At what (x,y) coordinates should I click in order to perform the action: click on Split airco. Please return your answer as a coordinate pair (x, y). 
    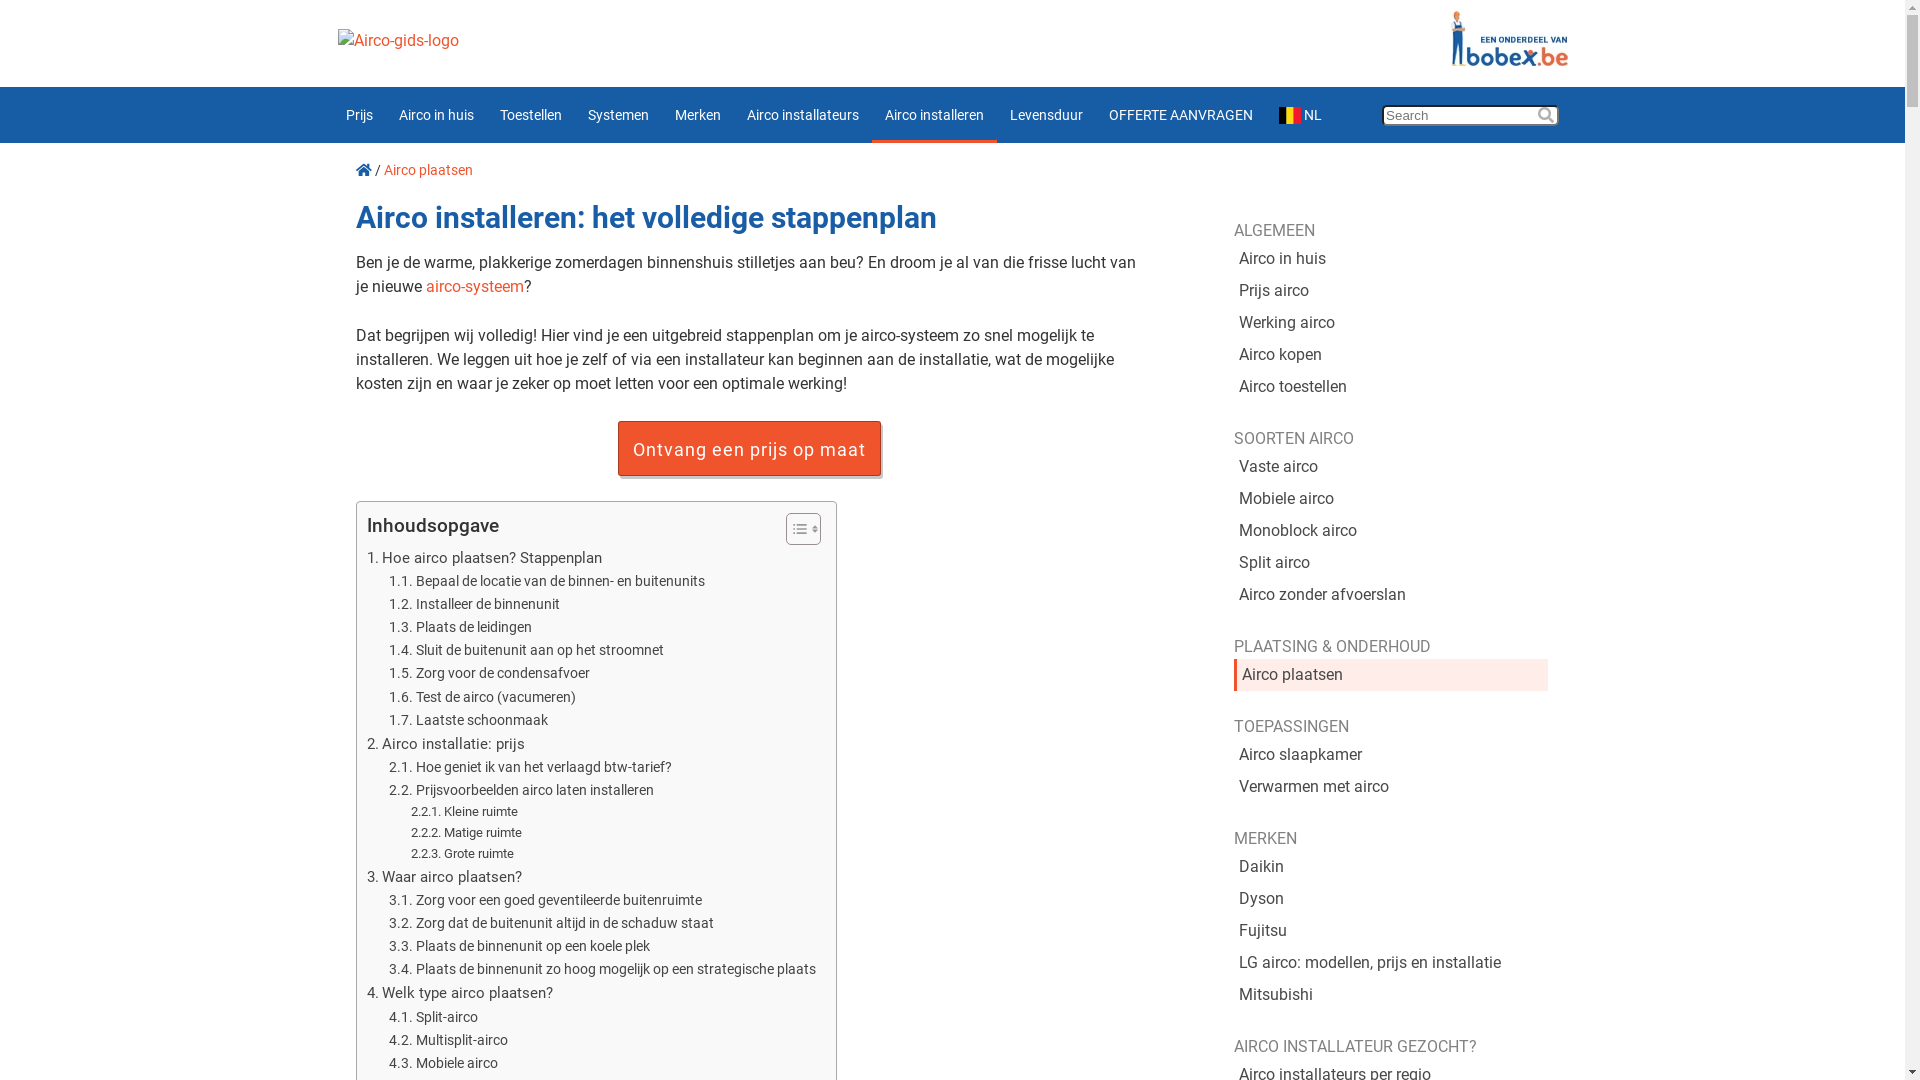
    Looking at the image, I should click on (1391, 563).